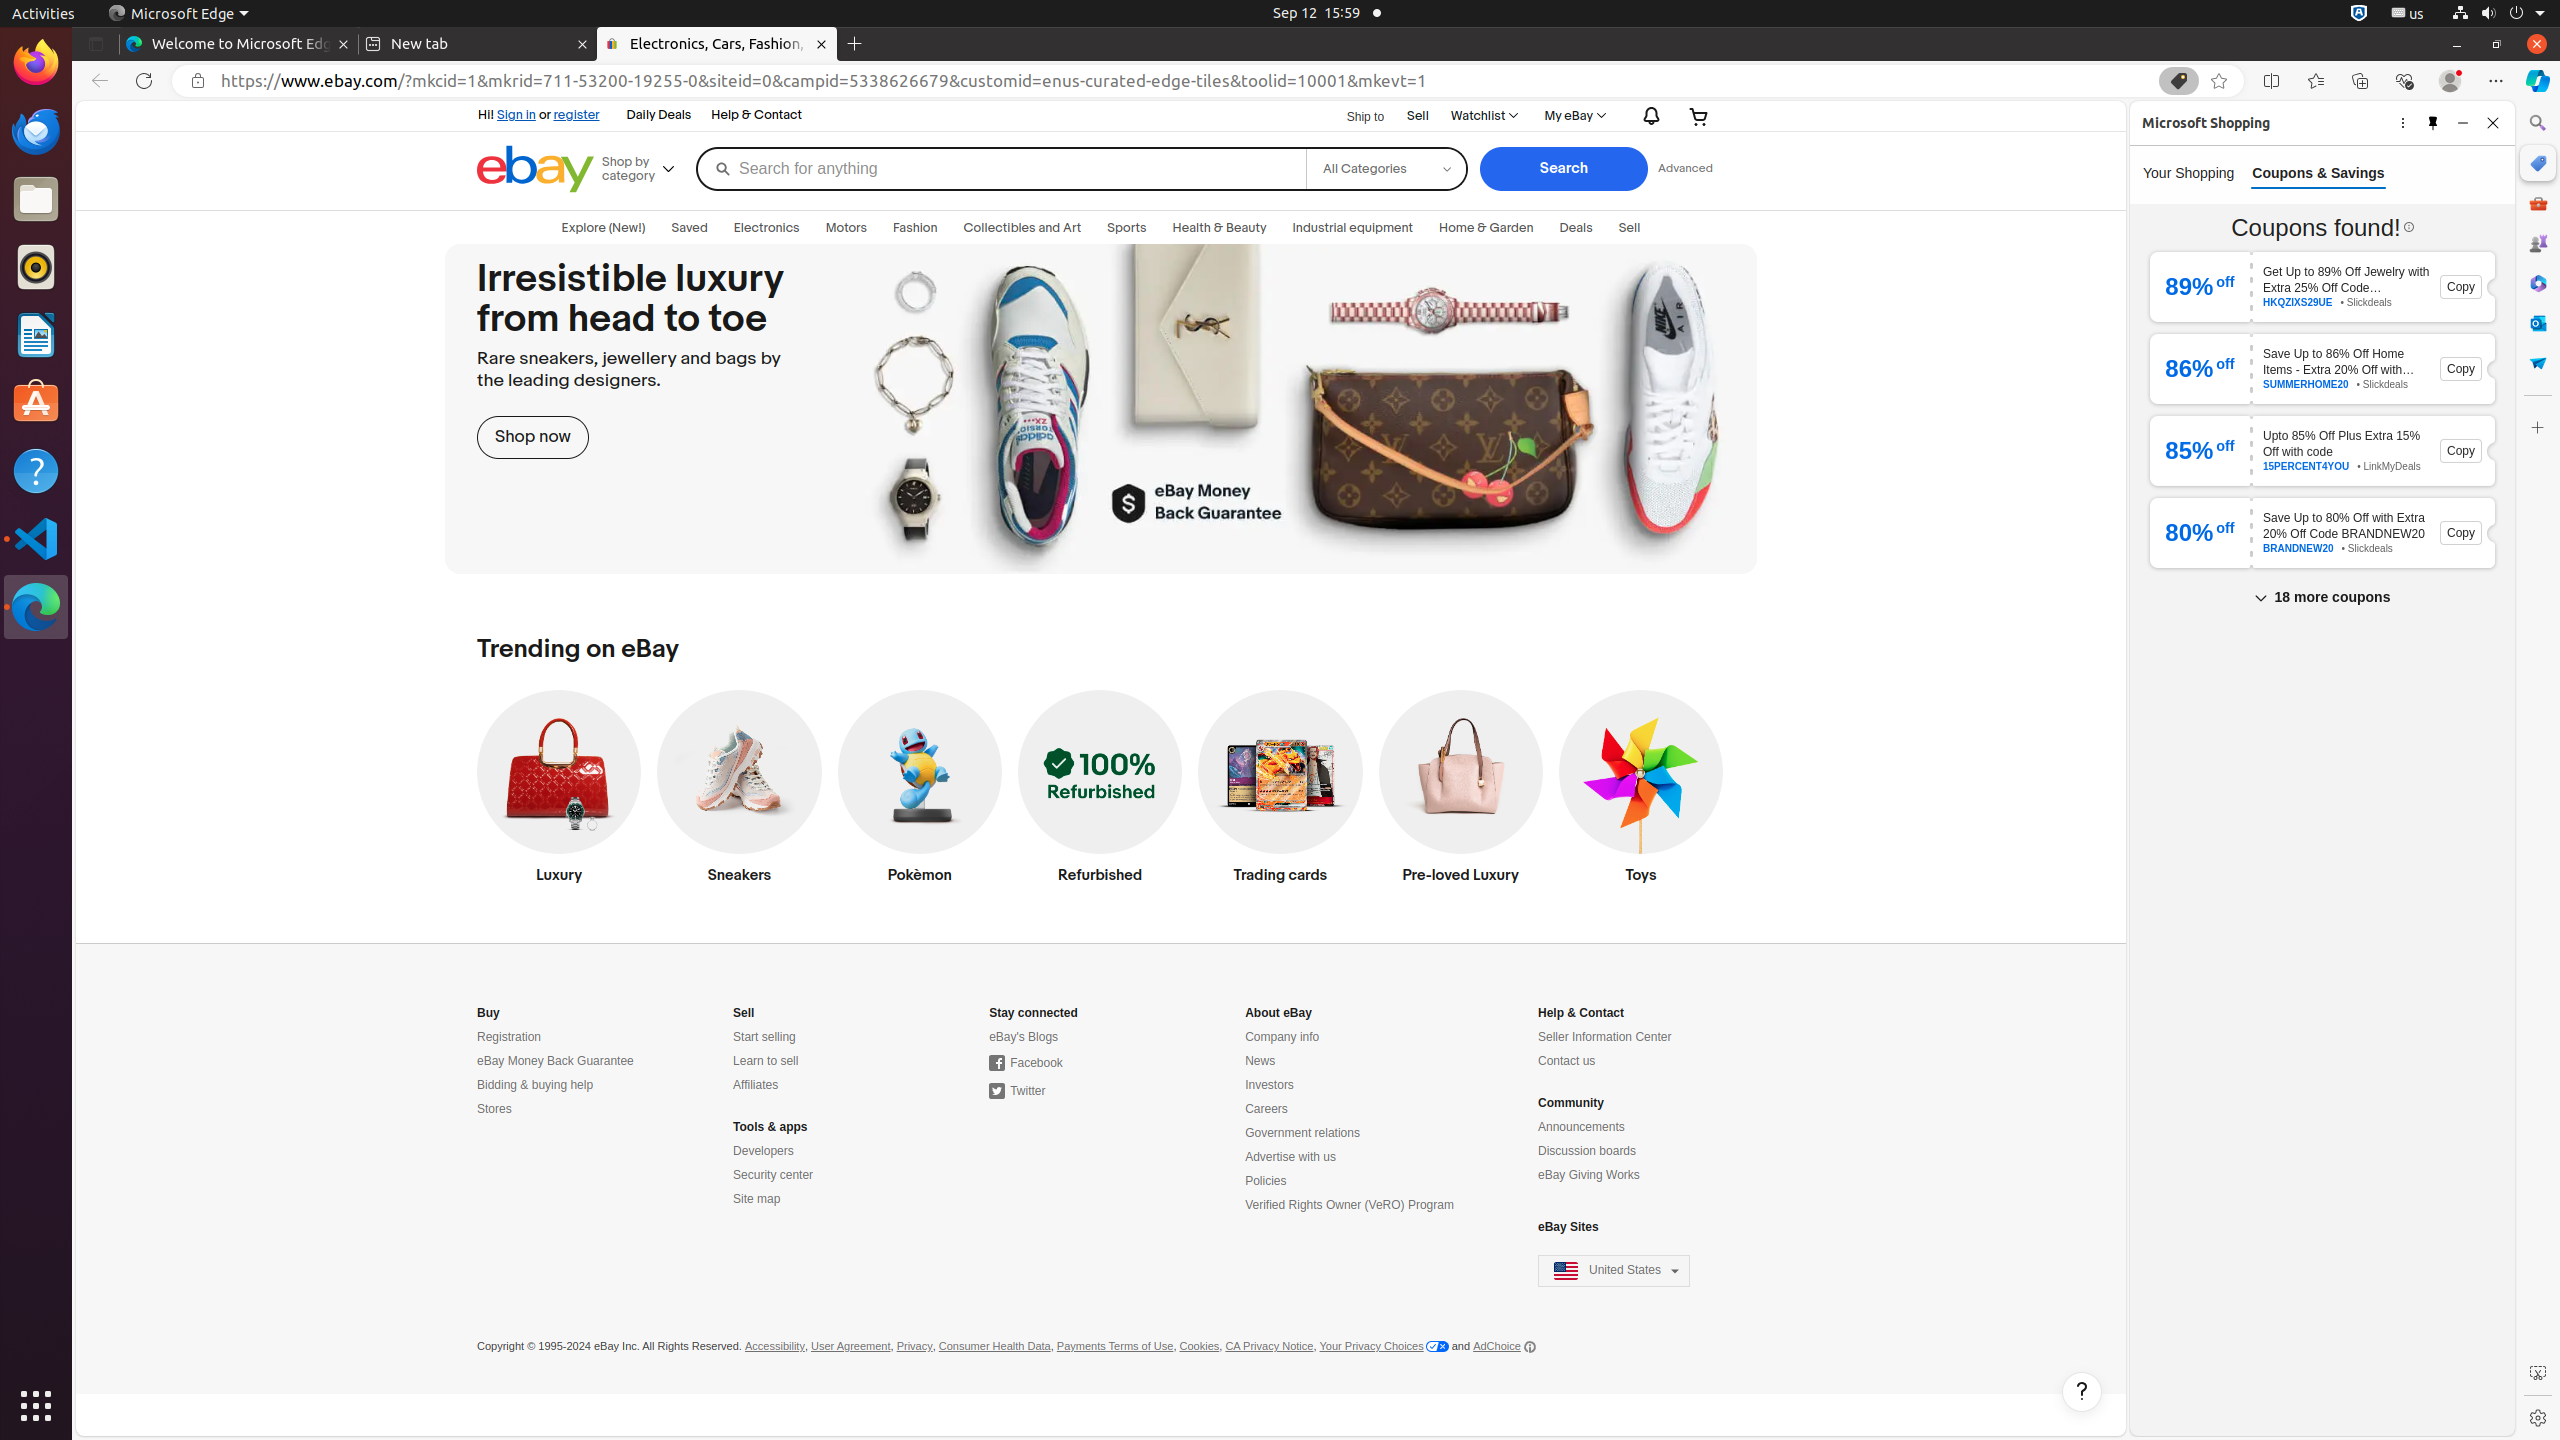  Describe the element at coordinates (96, 81) in the screenshot. I see `Back` at that location.